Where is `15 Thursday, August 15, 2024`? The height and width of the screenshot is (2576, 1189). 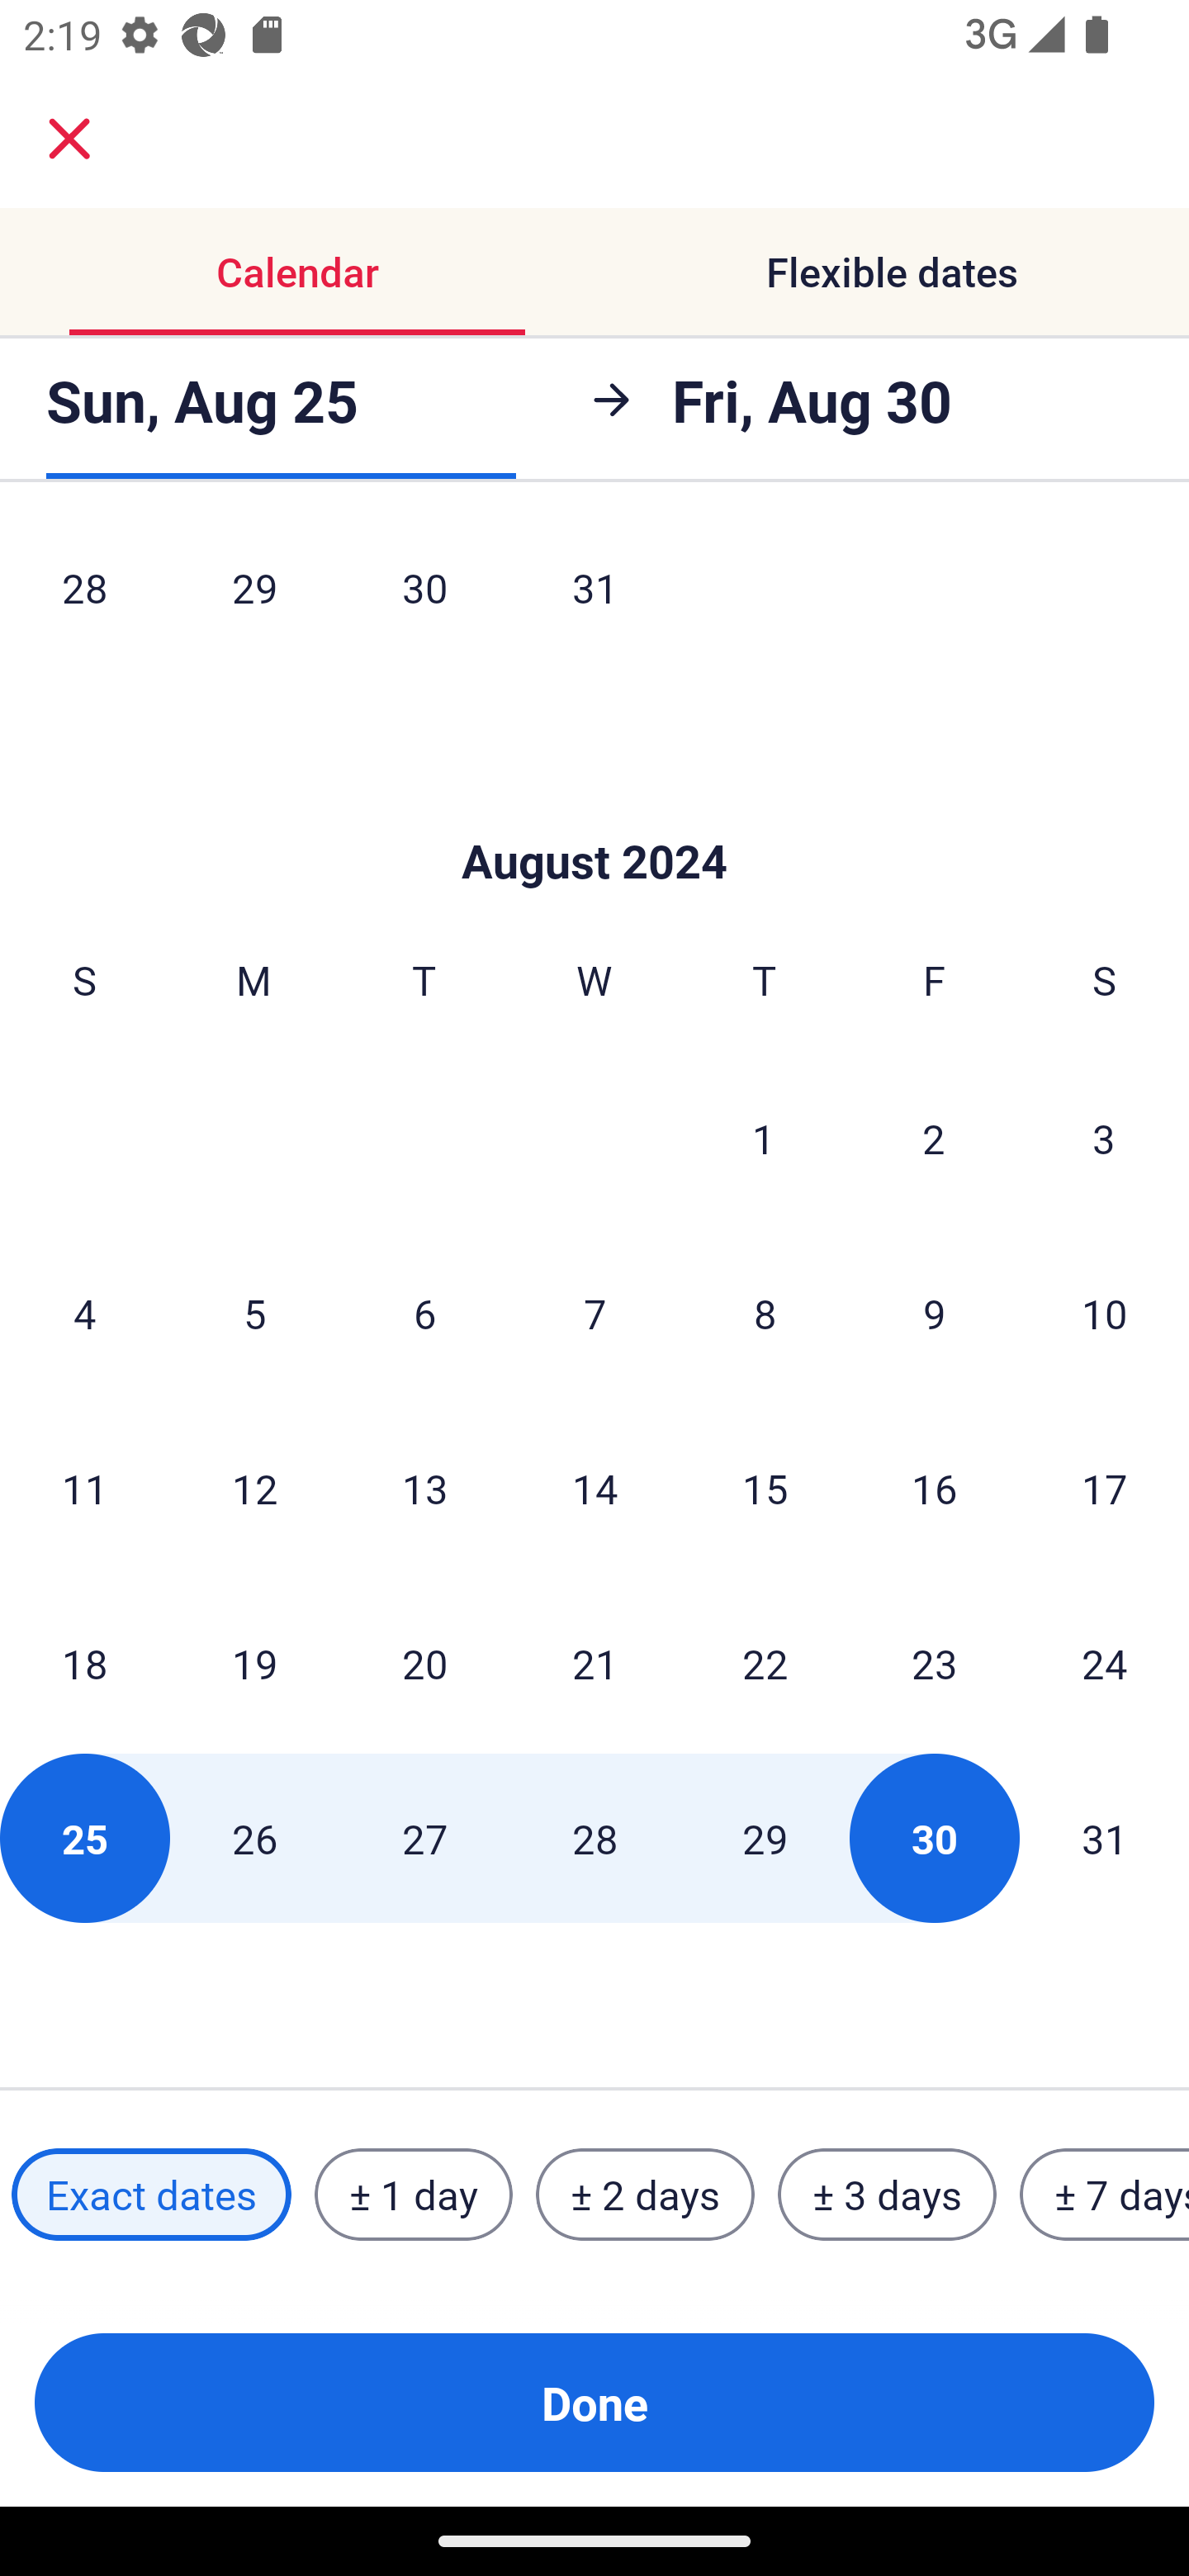
15 Thursday, August 15, 2024 is located at coordinates (765, 1489).